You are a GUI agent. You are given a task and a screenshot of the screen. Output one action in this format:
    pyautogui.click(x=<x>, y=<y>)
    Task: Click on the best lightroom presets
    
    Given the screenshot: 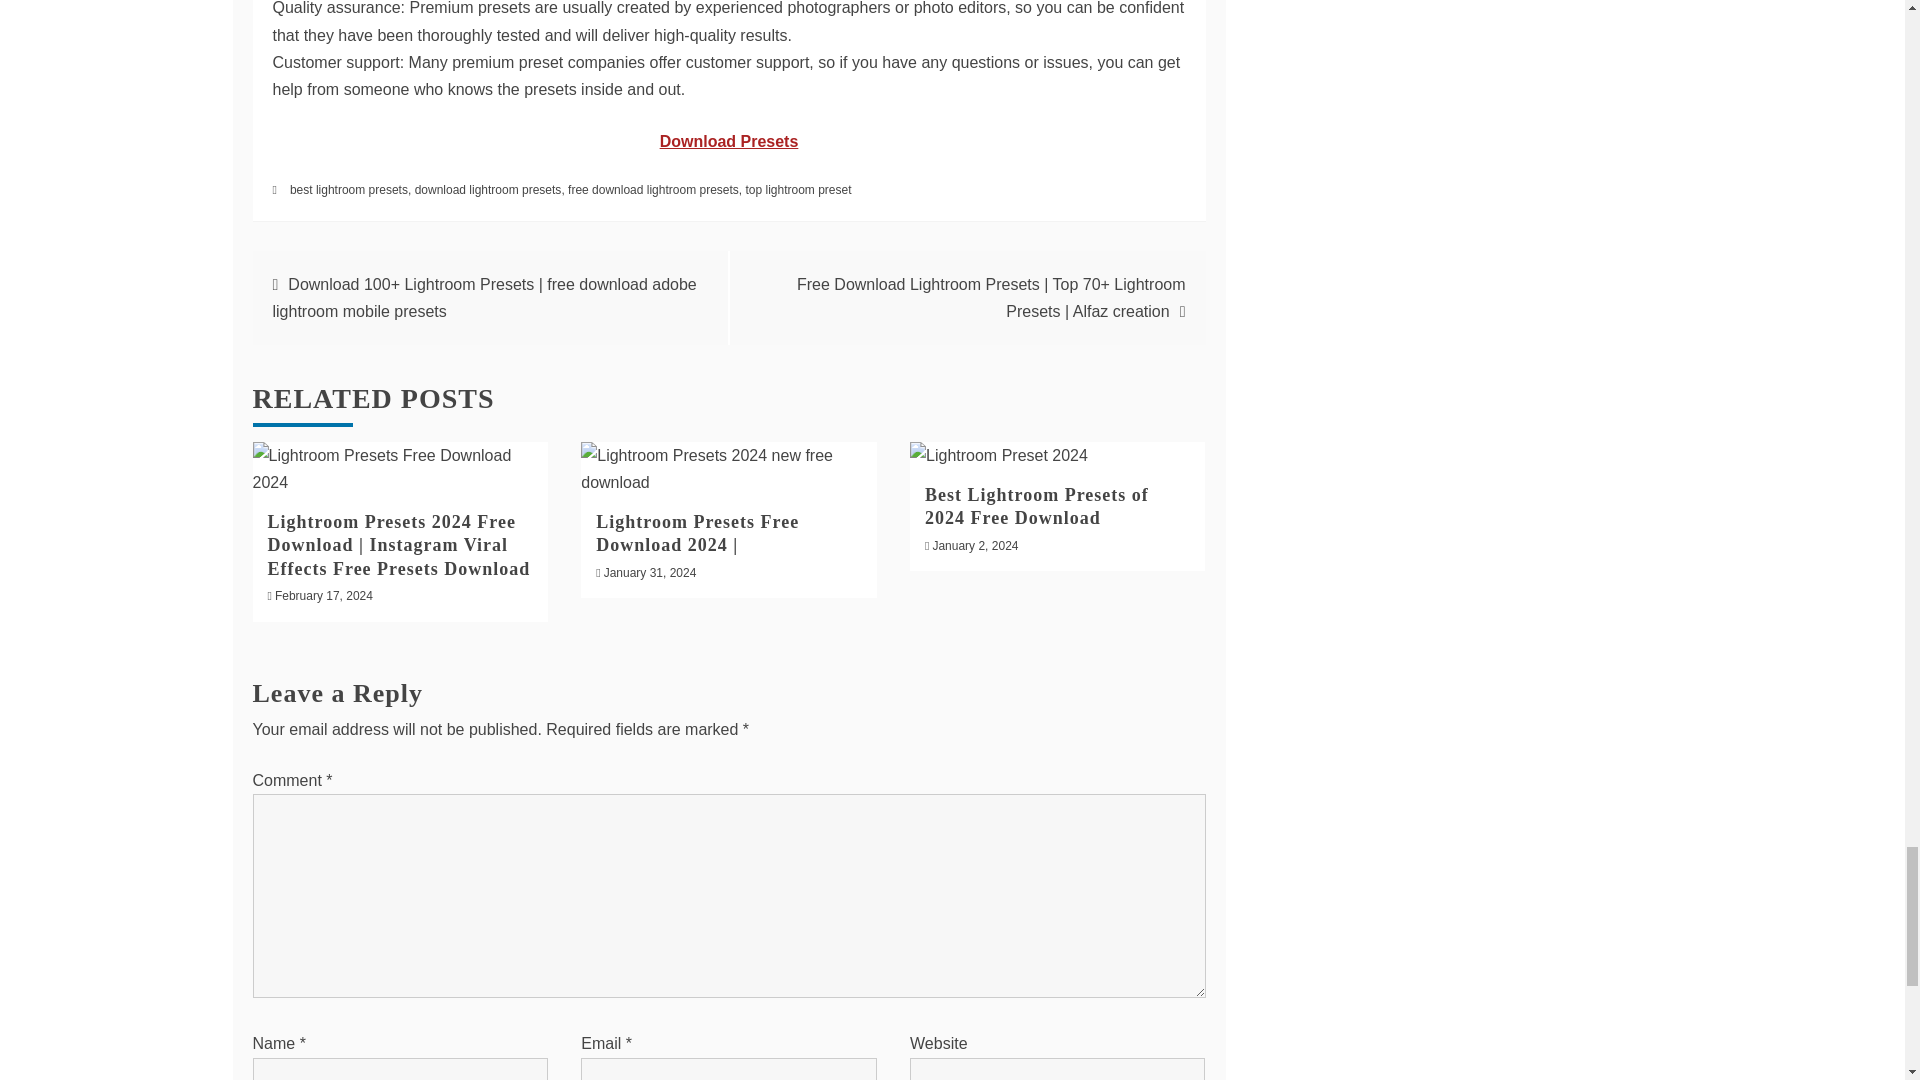 What is the action you would take?
    pyautogui.click(x=348, y=189)
    